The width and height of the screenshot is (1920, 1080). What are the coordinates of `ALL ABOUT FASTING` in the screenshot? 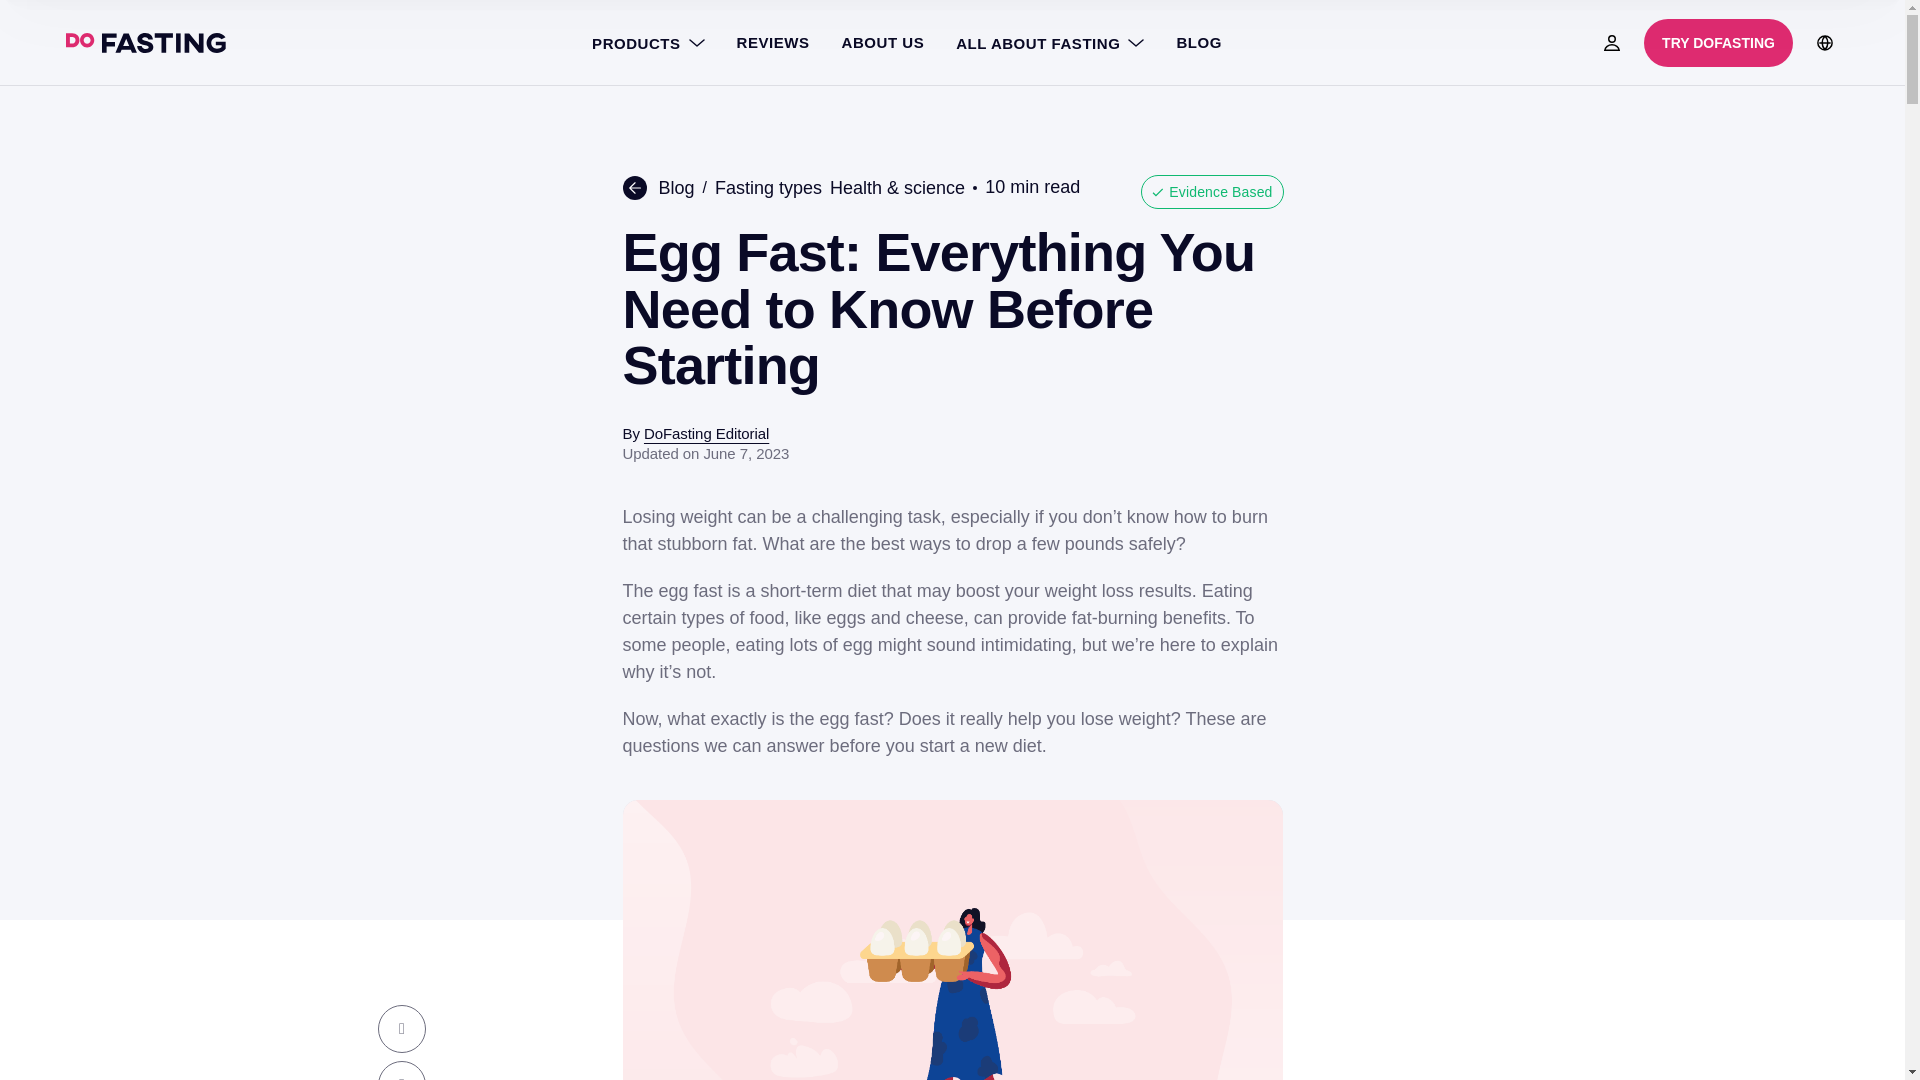 It's located at (1050, 42).